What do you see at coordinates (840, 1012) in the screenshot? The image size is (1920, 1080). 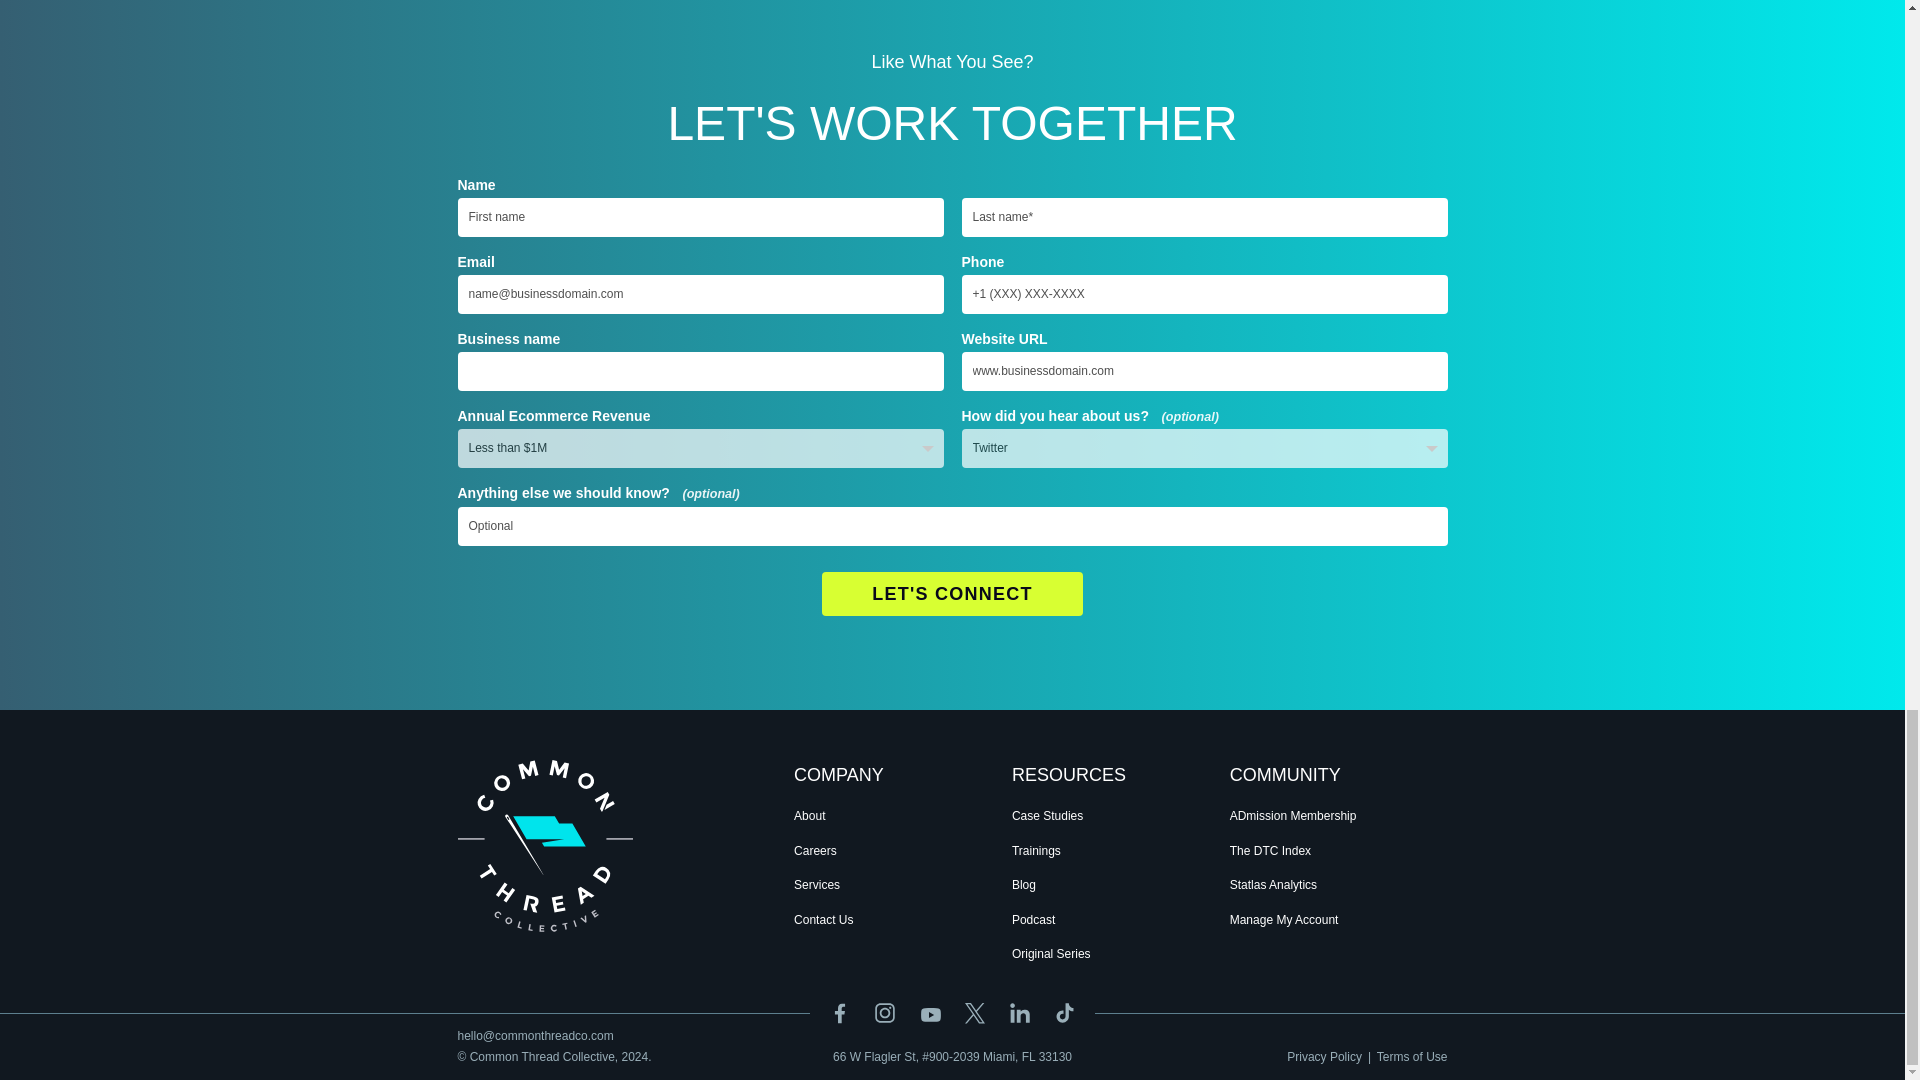 I see `facebook-icon-23` at bounding box center [840, 1012].